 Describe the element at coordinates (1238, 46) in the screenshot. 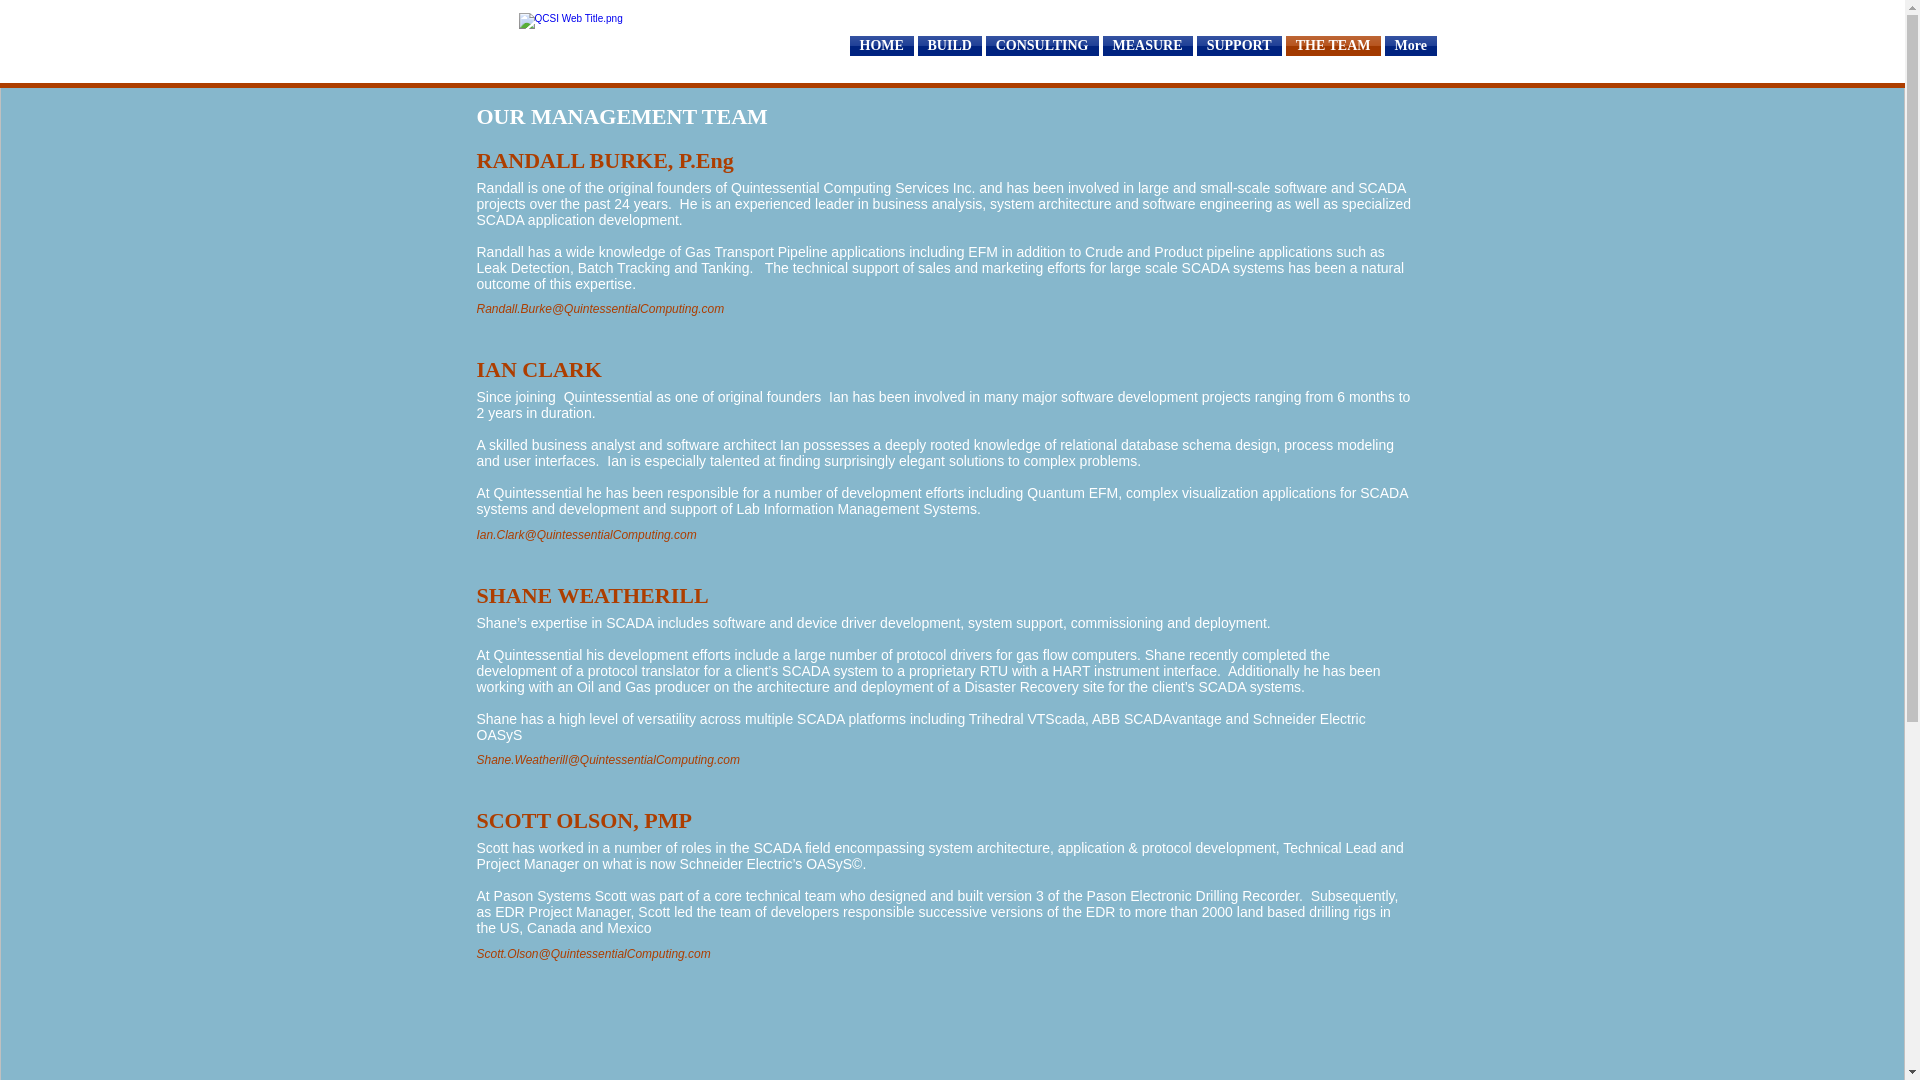

I see `SUPPORT` at that location.